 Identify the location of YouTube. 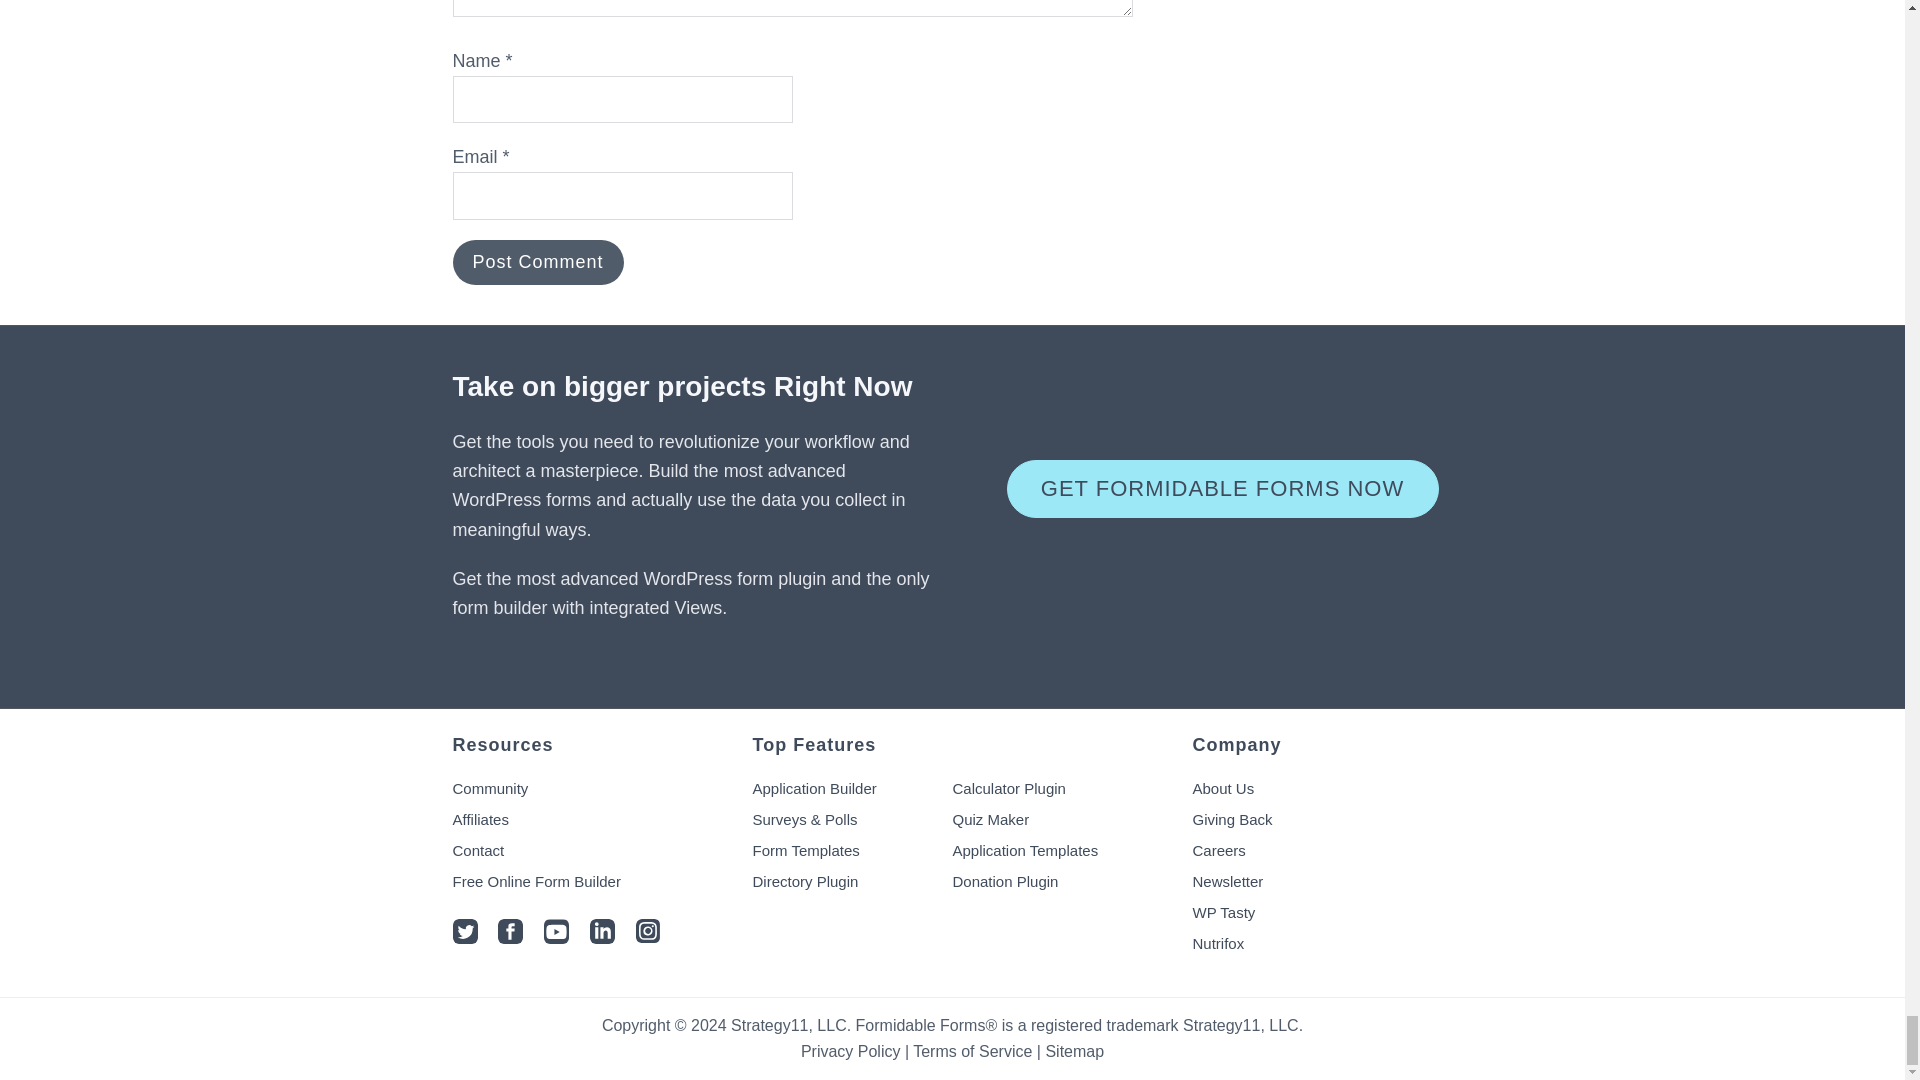
(556, 938).